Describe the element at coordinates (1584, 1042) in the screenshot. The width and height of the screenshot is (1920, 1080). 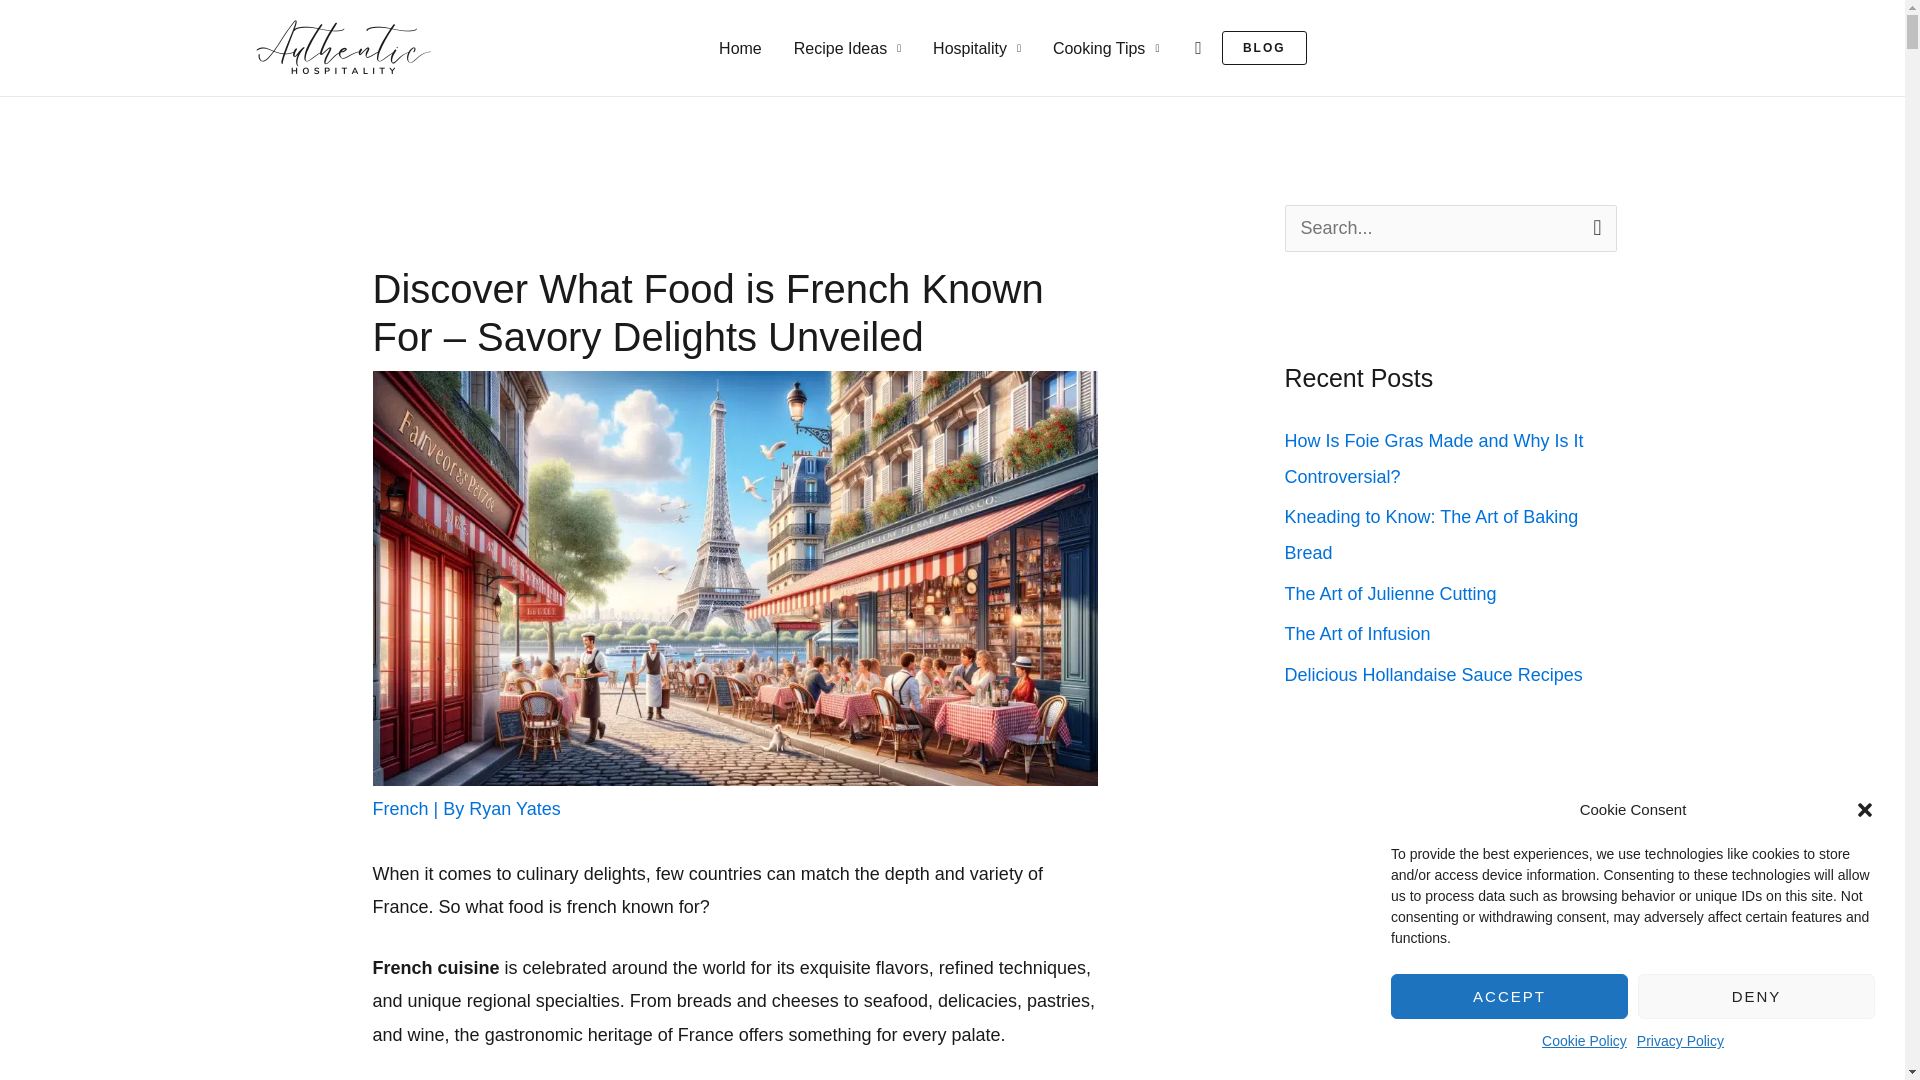
I see `Cookie Policy` at that location.